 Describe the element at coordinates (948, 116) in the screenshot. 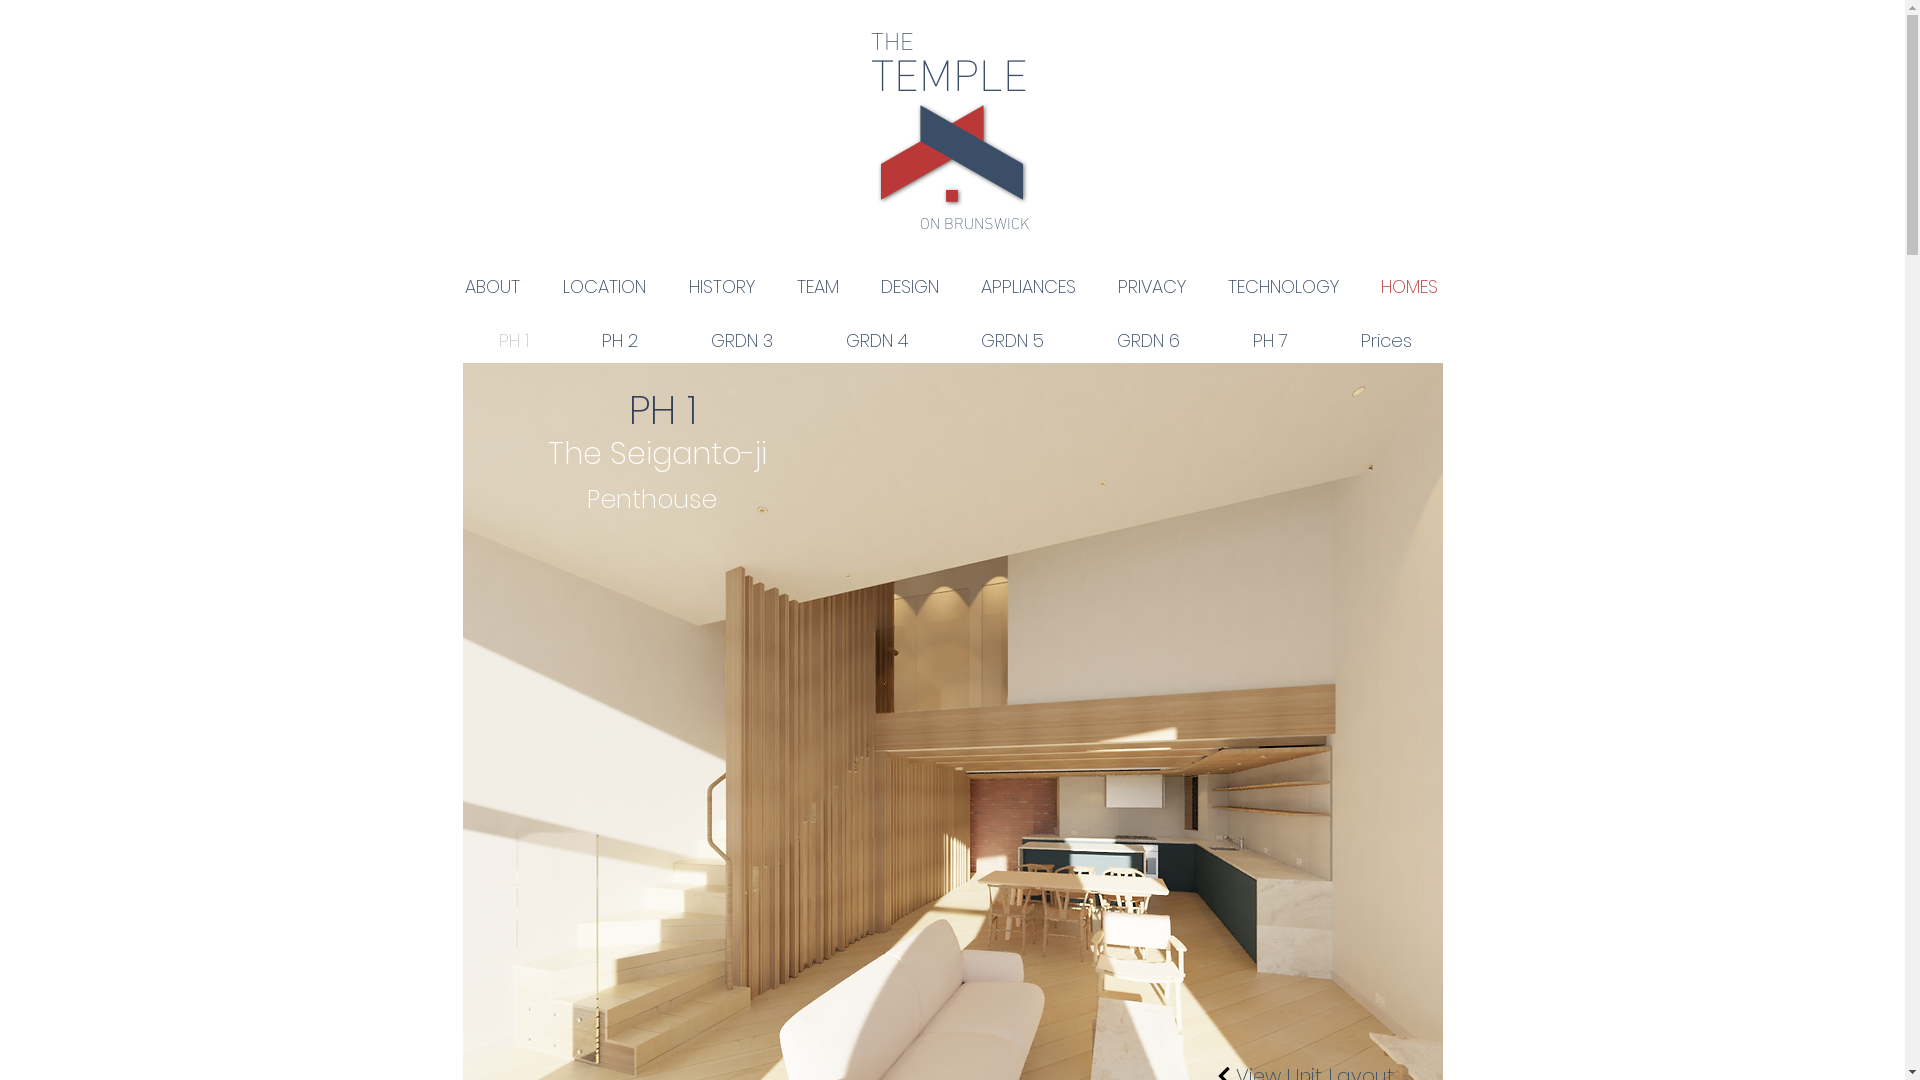

I see `THE
TEMPLE



         ` at that location.